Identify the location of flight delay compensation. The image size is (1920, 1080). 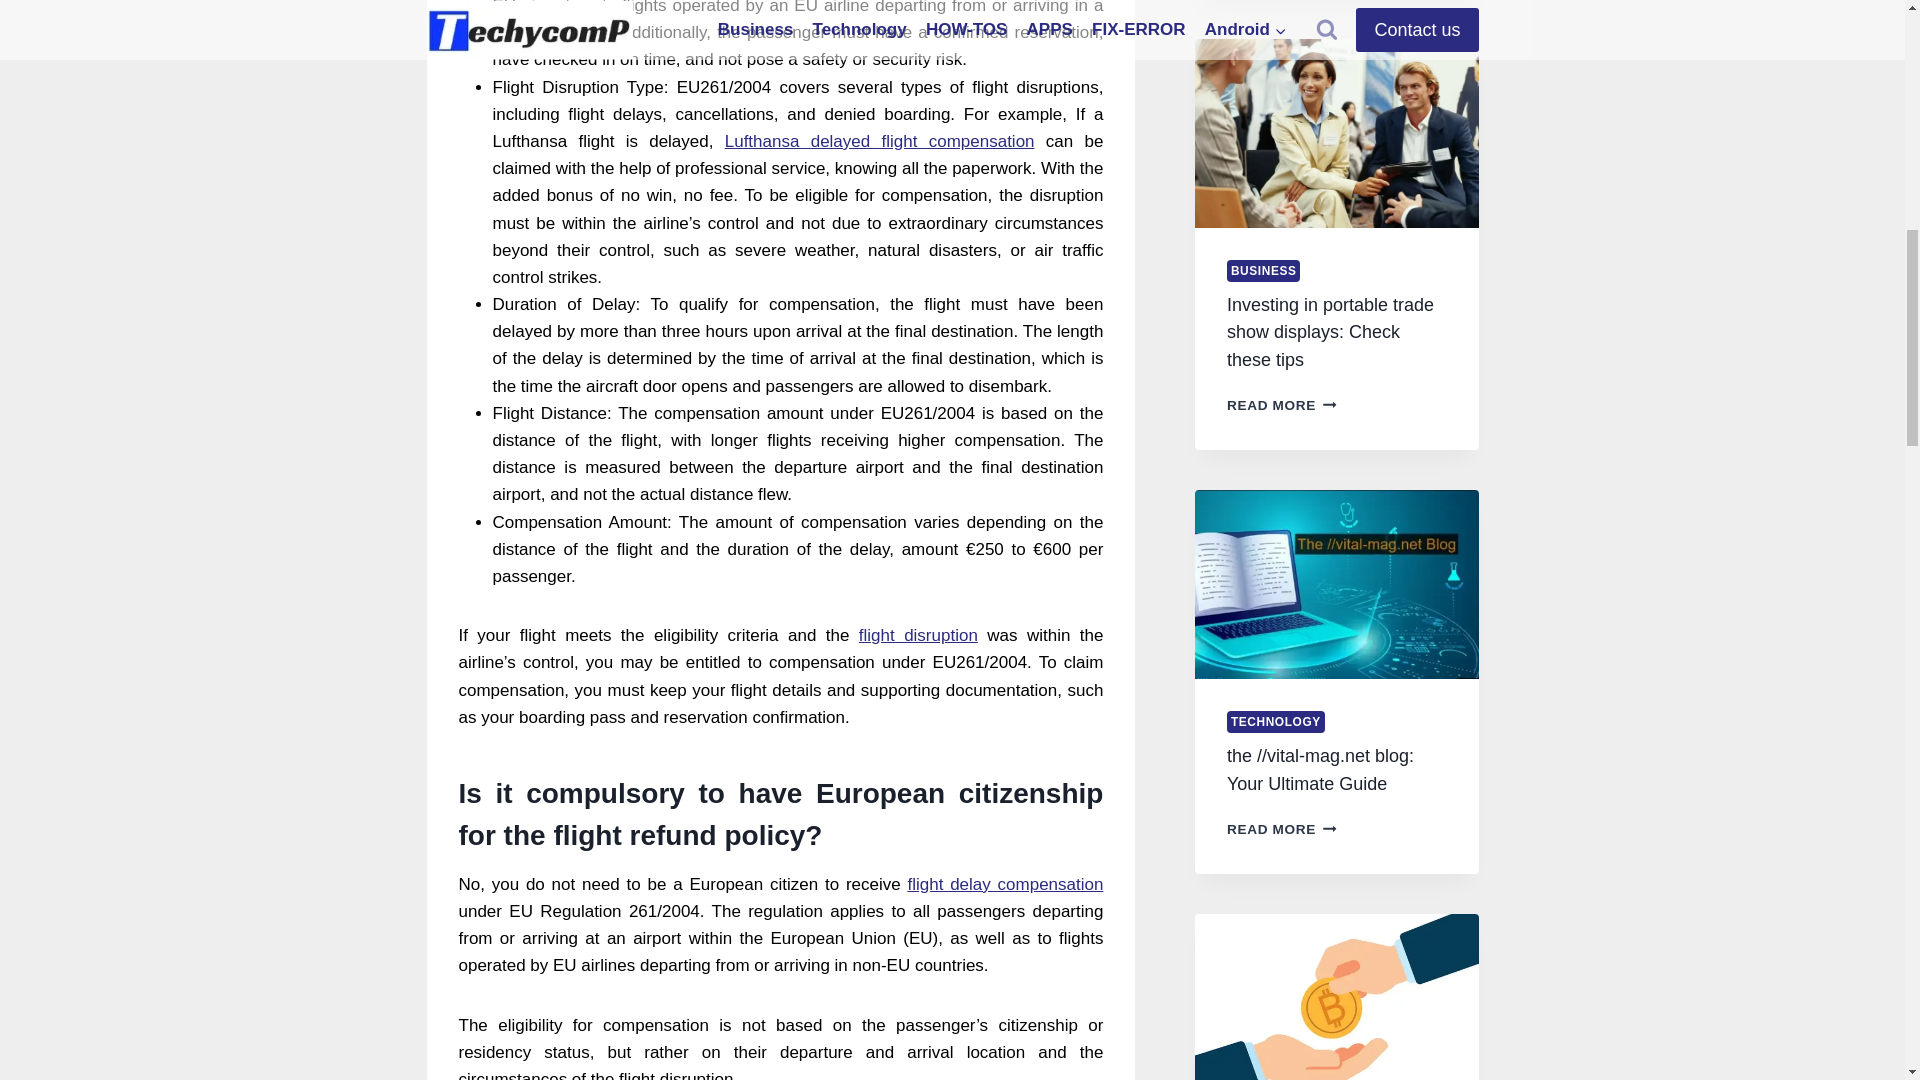
(1004, 884).